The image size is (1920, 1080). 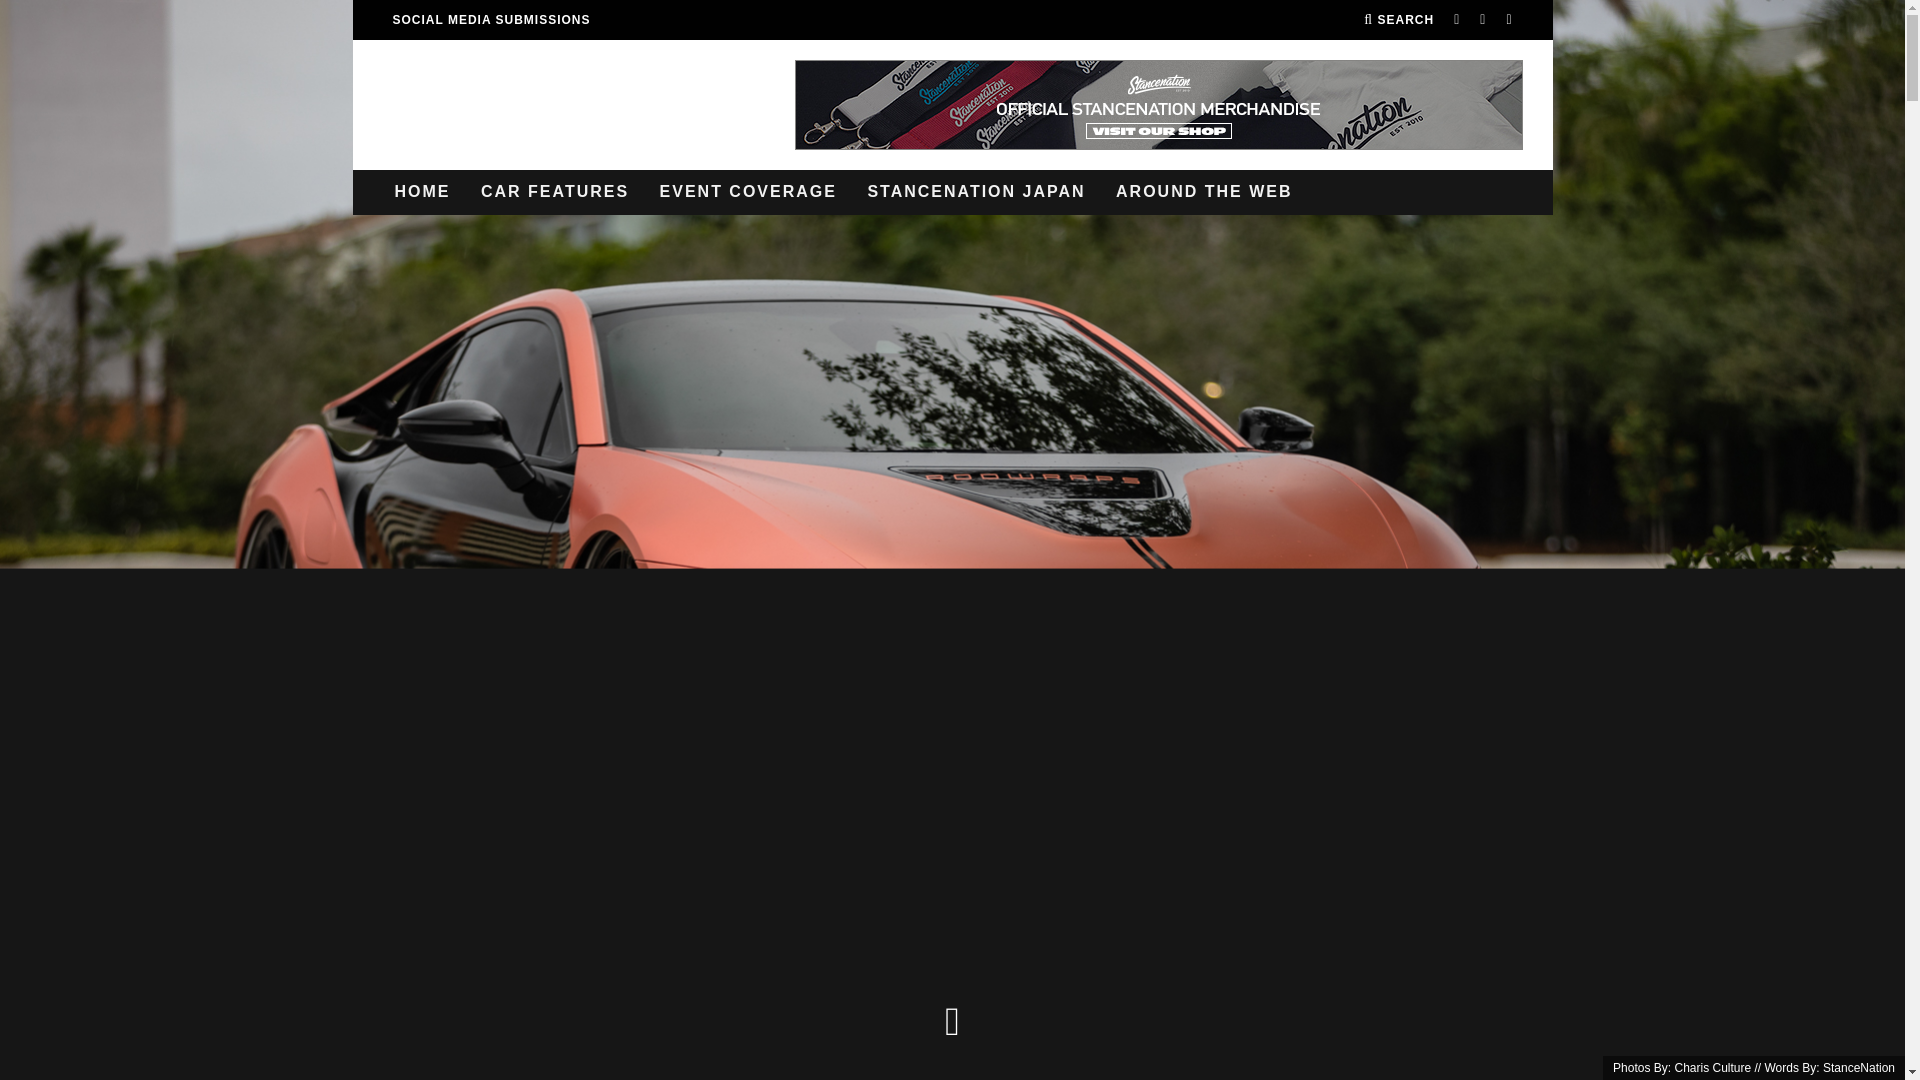 I want to click on EVENT COVERAGE, so click(x=748, y=192).